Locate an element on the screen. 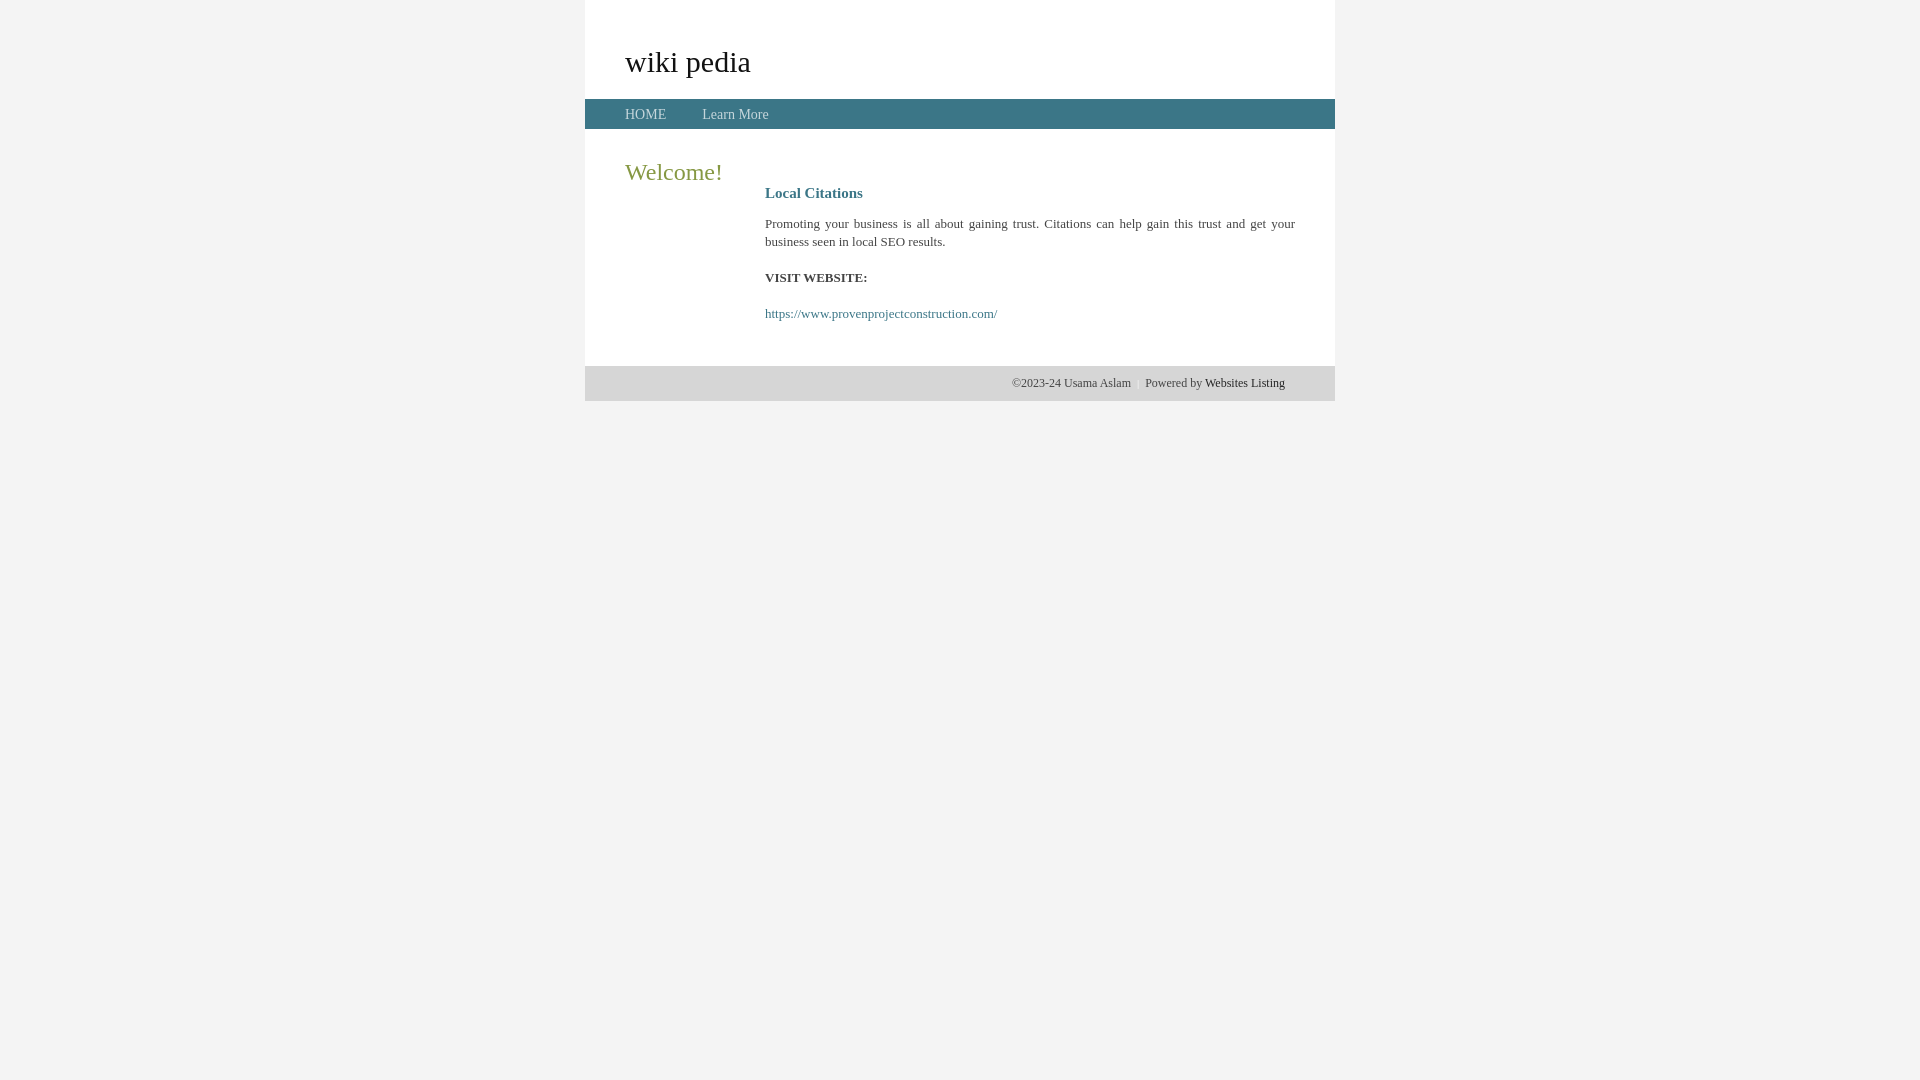  HOME is located at coordinates (646, 114).